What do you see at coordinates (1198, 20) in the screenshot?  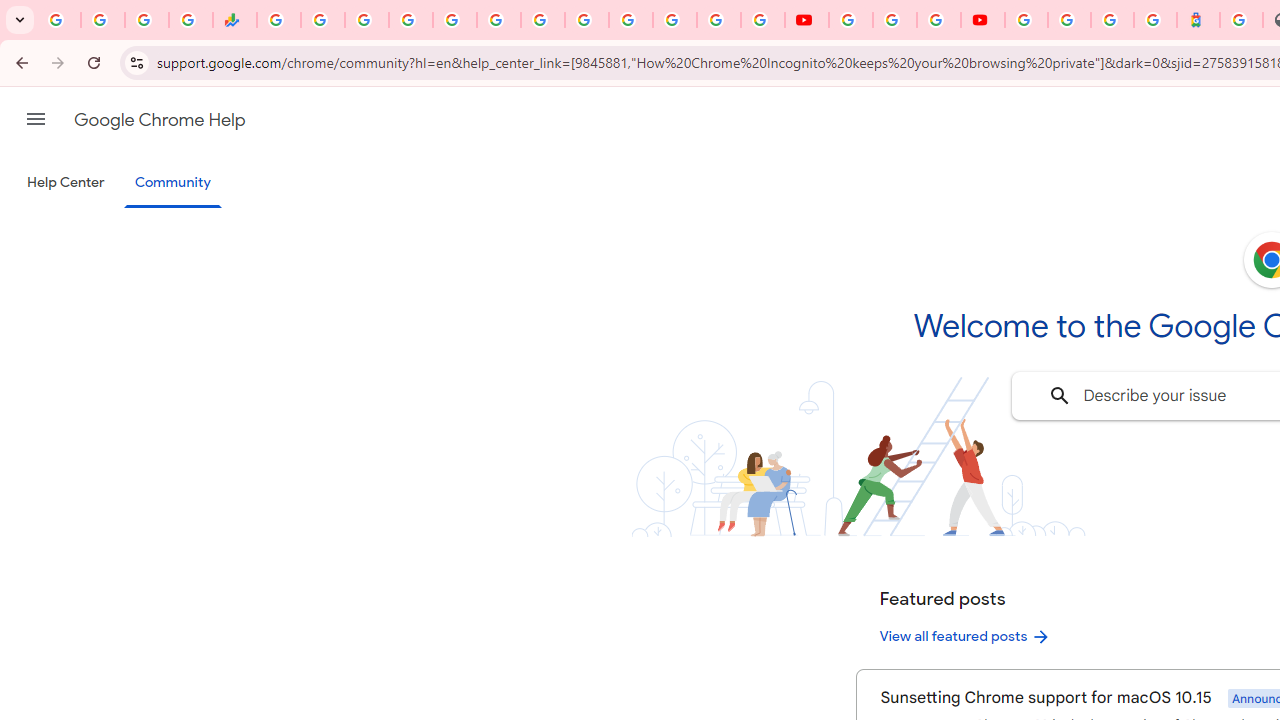 I see `Atour Hotel - Google hotels` at bounding box center [1198, 20].